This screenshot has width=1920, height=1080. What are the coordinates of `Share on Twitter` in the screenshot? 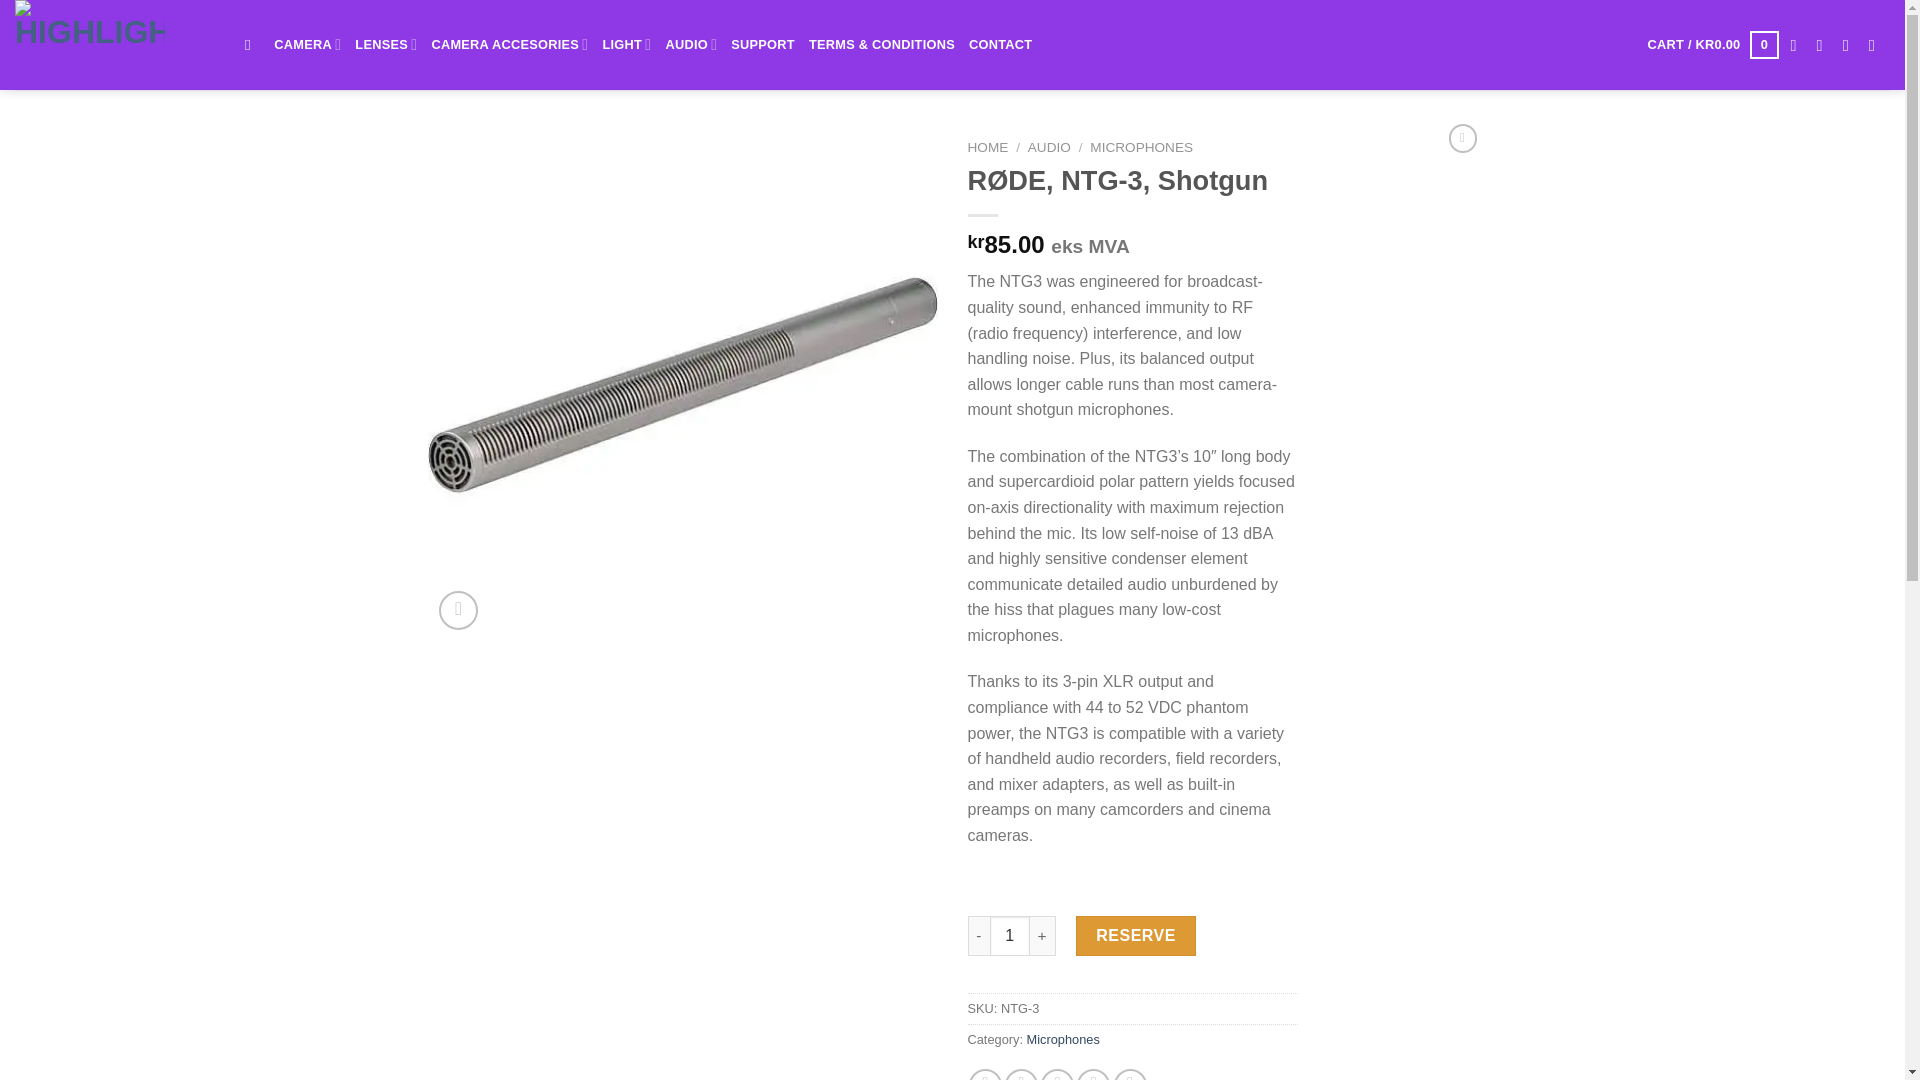 It's located at (1021, 1074).